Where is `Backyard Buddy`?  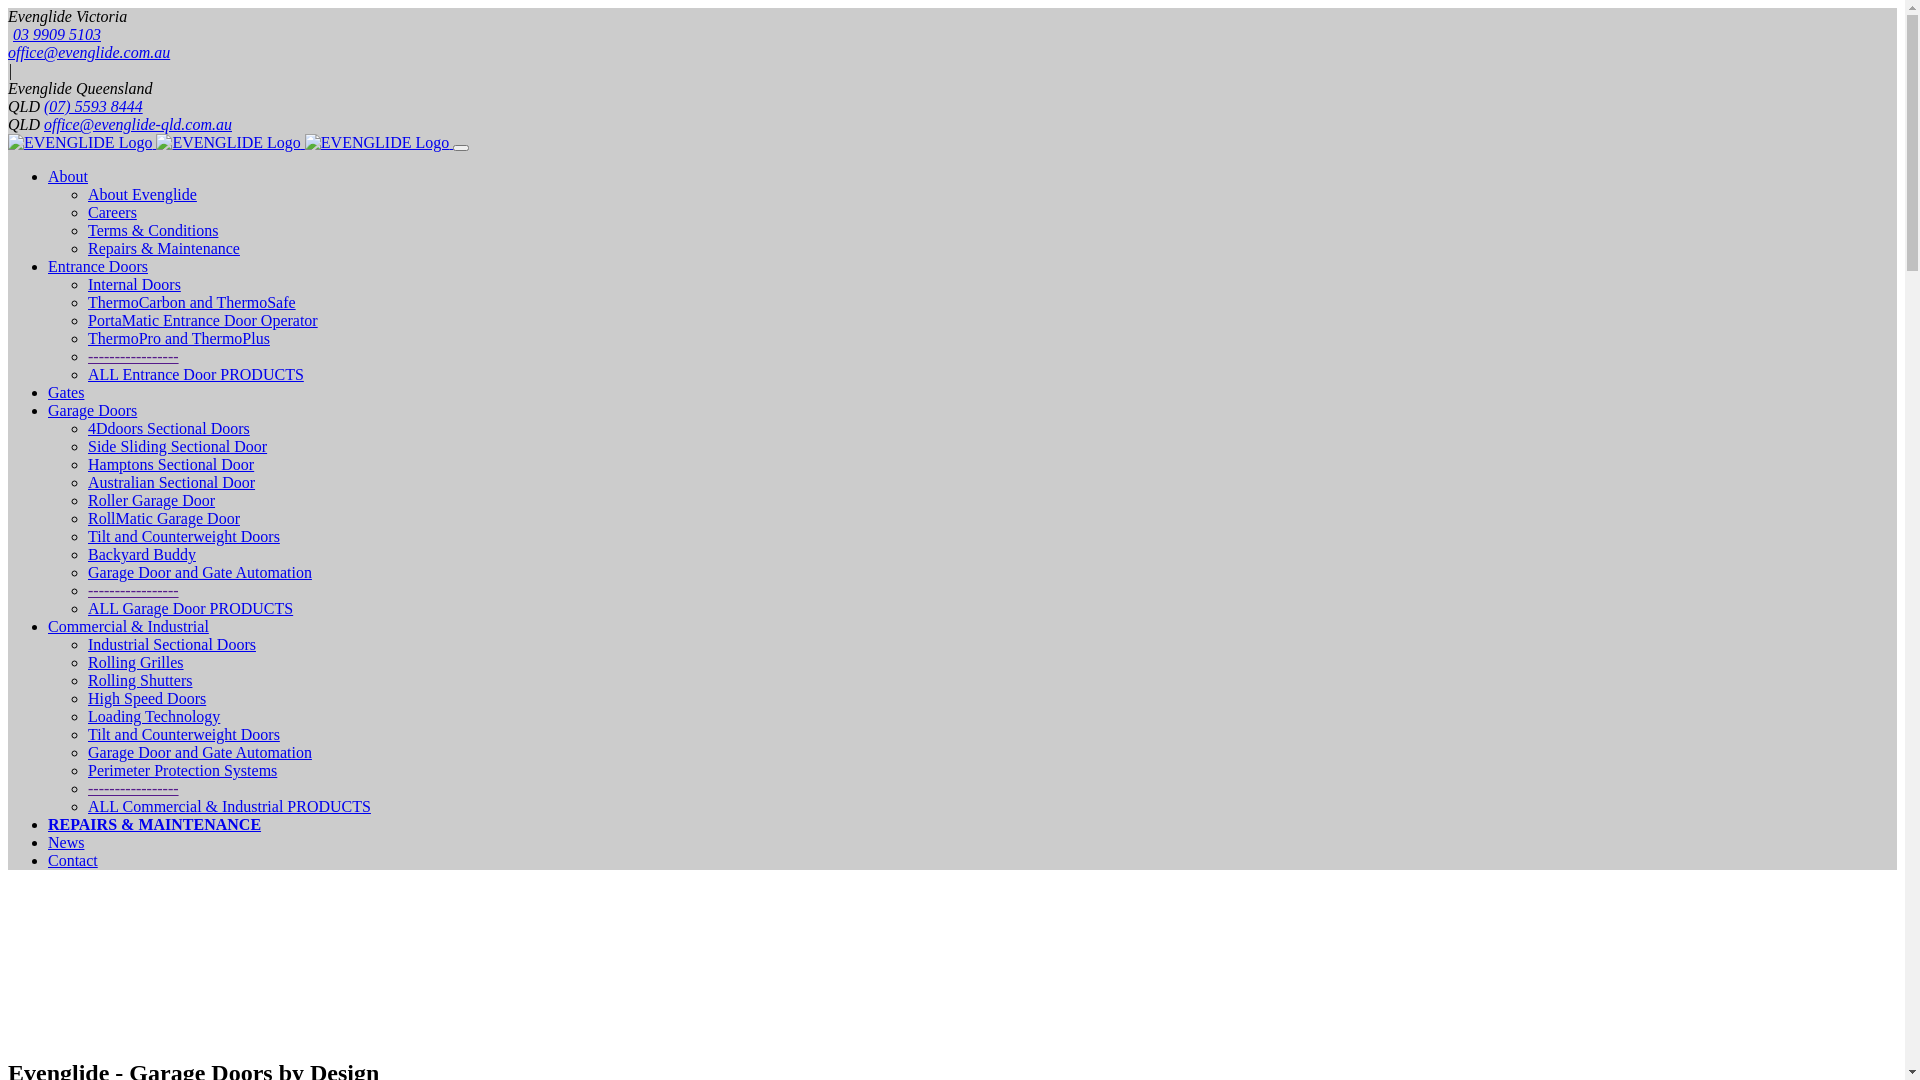 Backyard Buddy is located at coordinates (142, 554).